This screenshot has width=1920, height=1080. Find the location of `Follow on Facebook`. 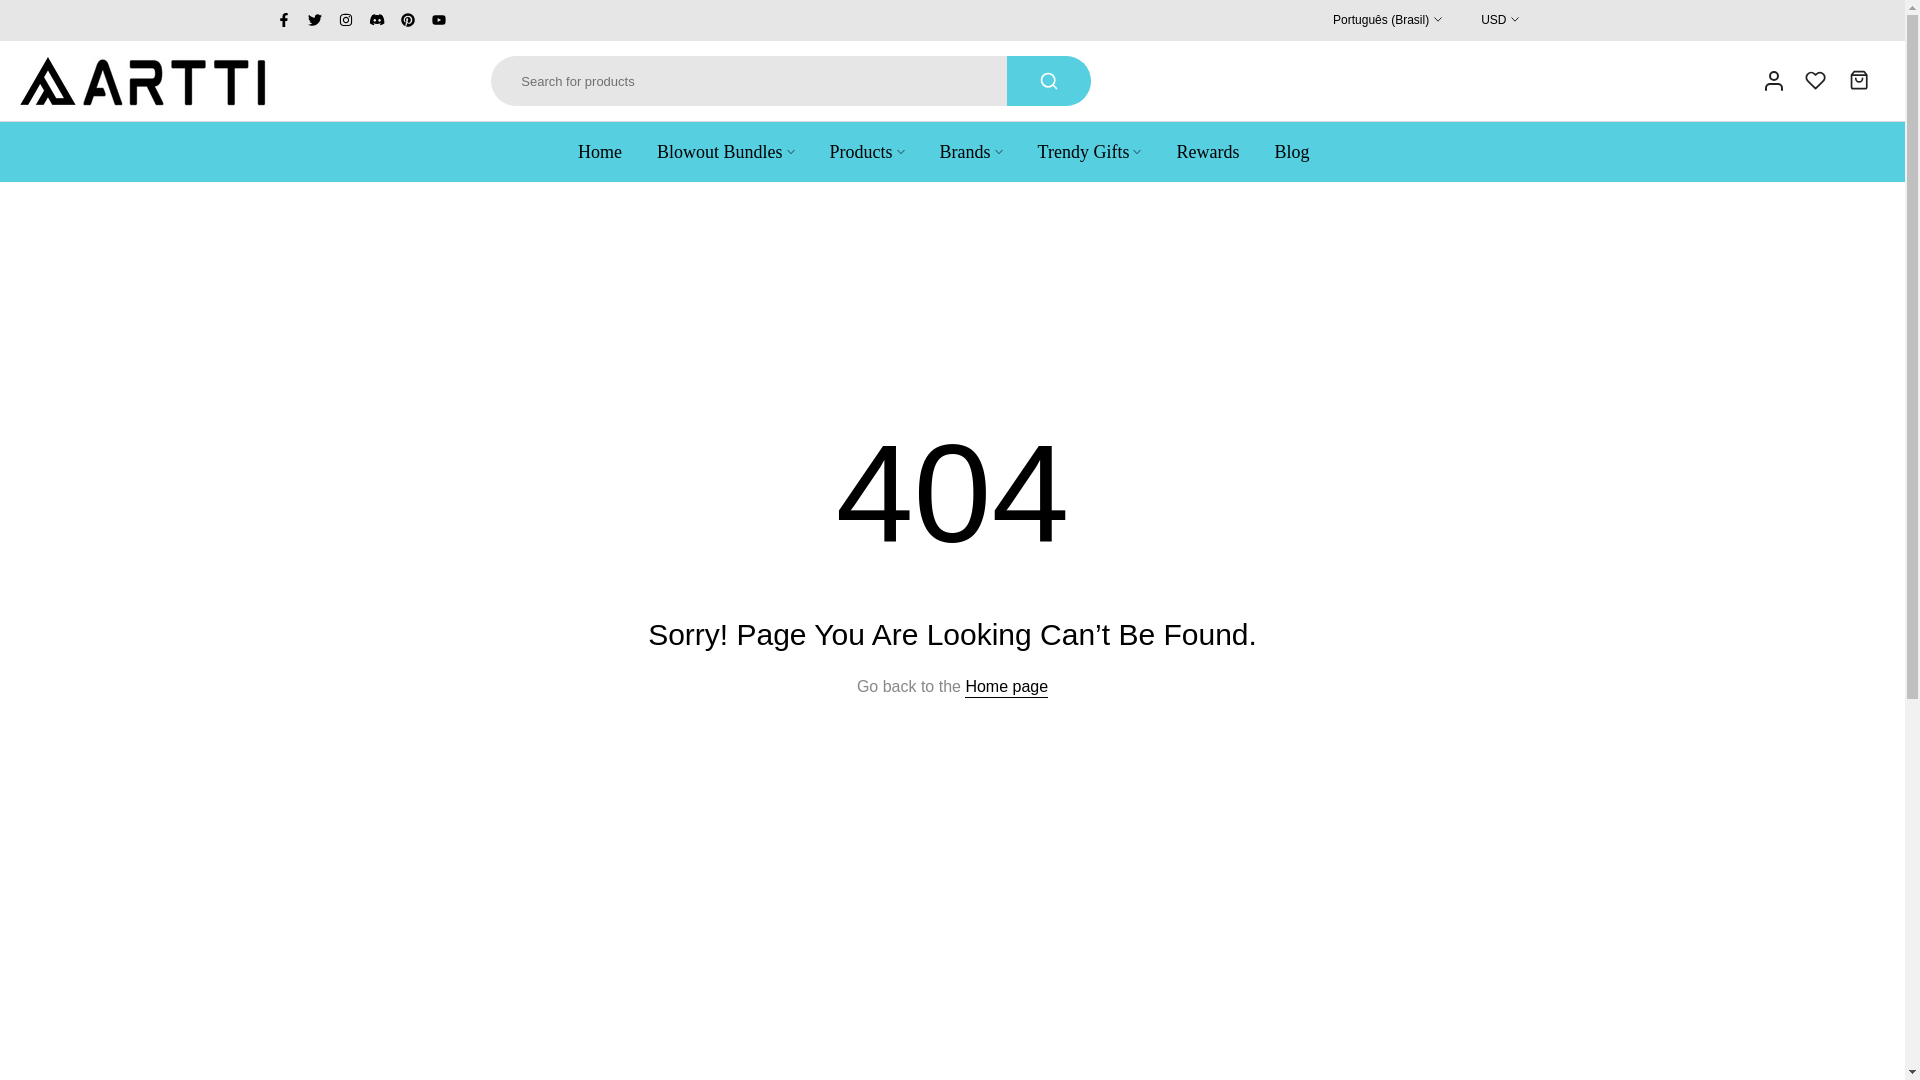

Follow on Facebook is located at coordinates (284, 20).